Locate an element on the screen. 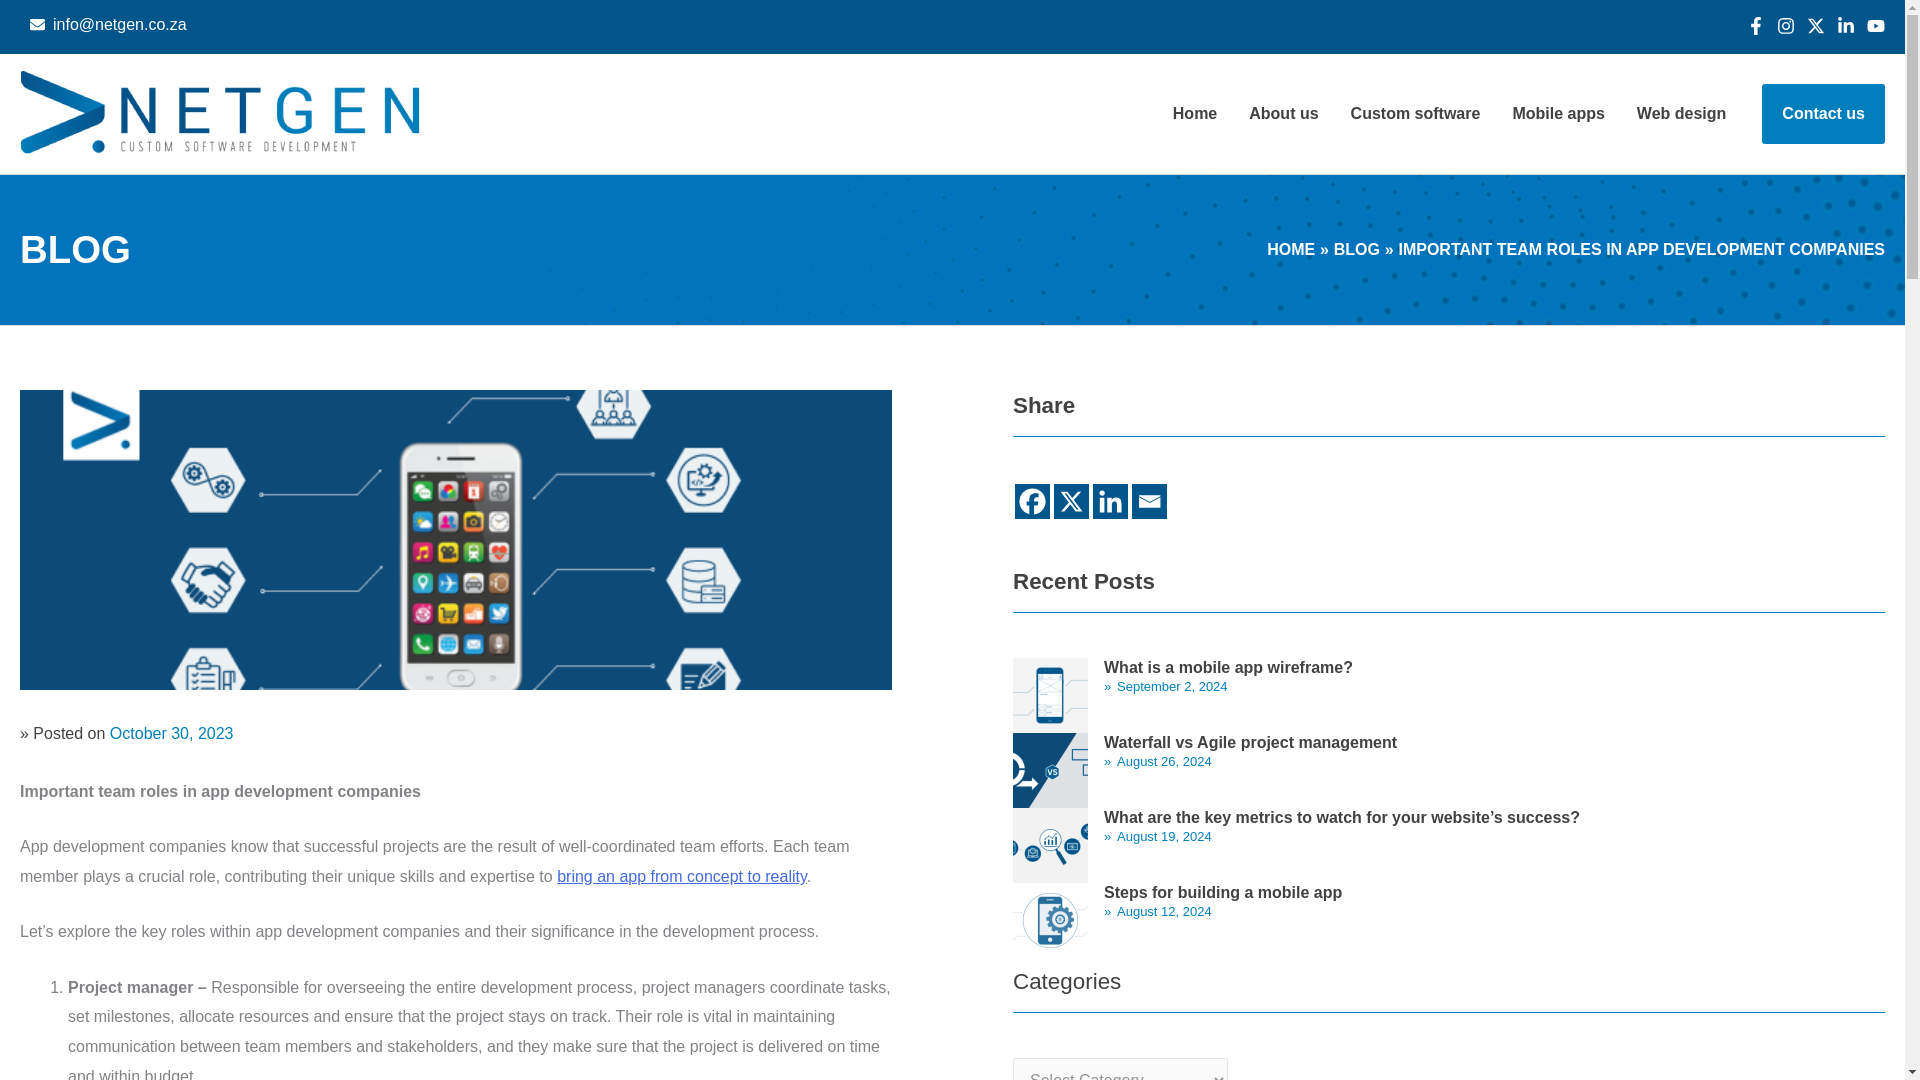  What is a mobile app wireframe? is located at coordinates (1228, 667).